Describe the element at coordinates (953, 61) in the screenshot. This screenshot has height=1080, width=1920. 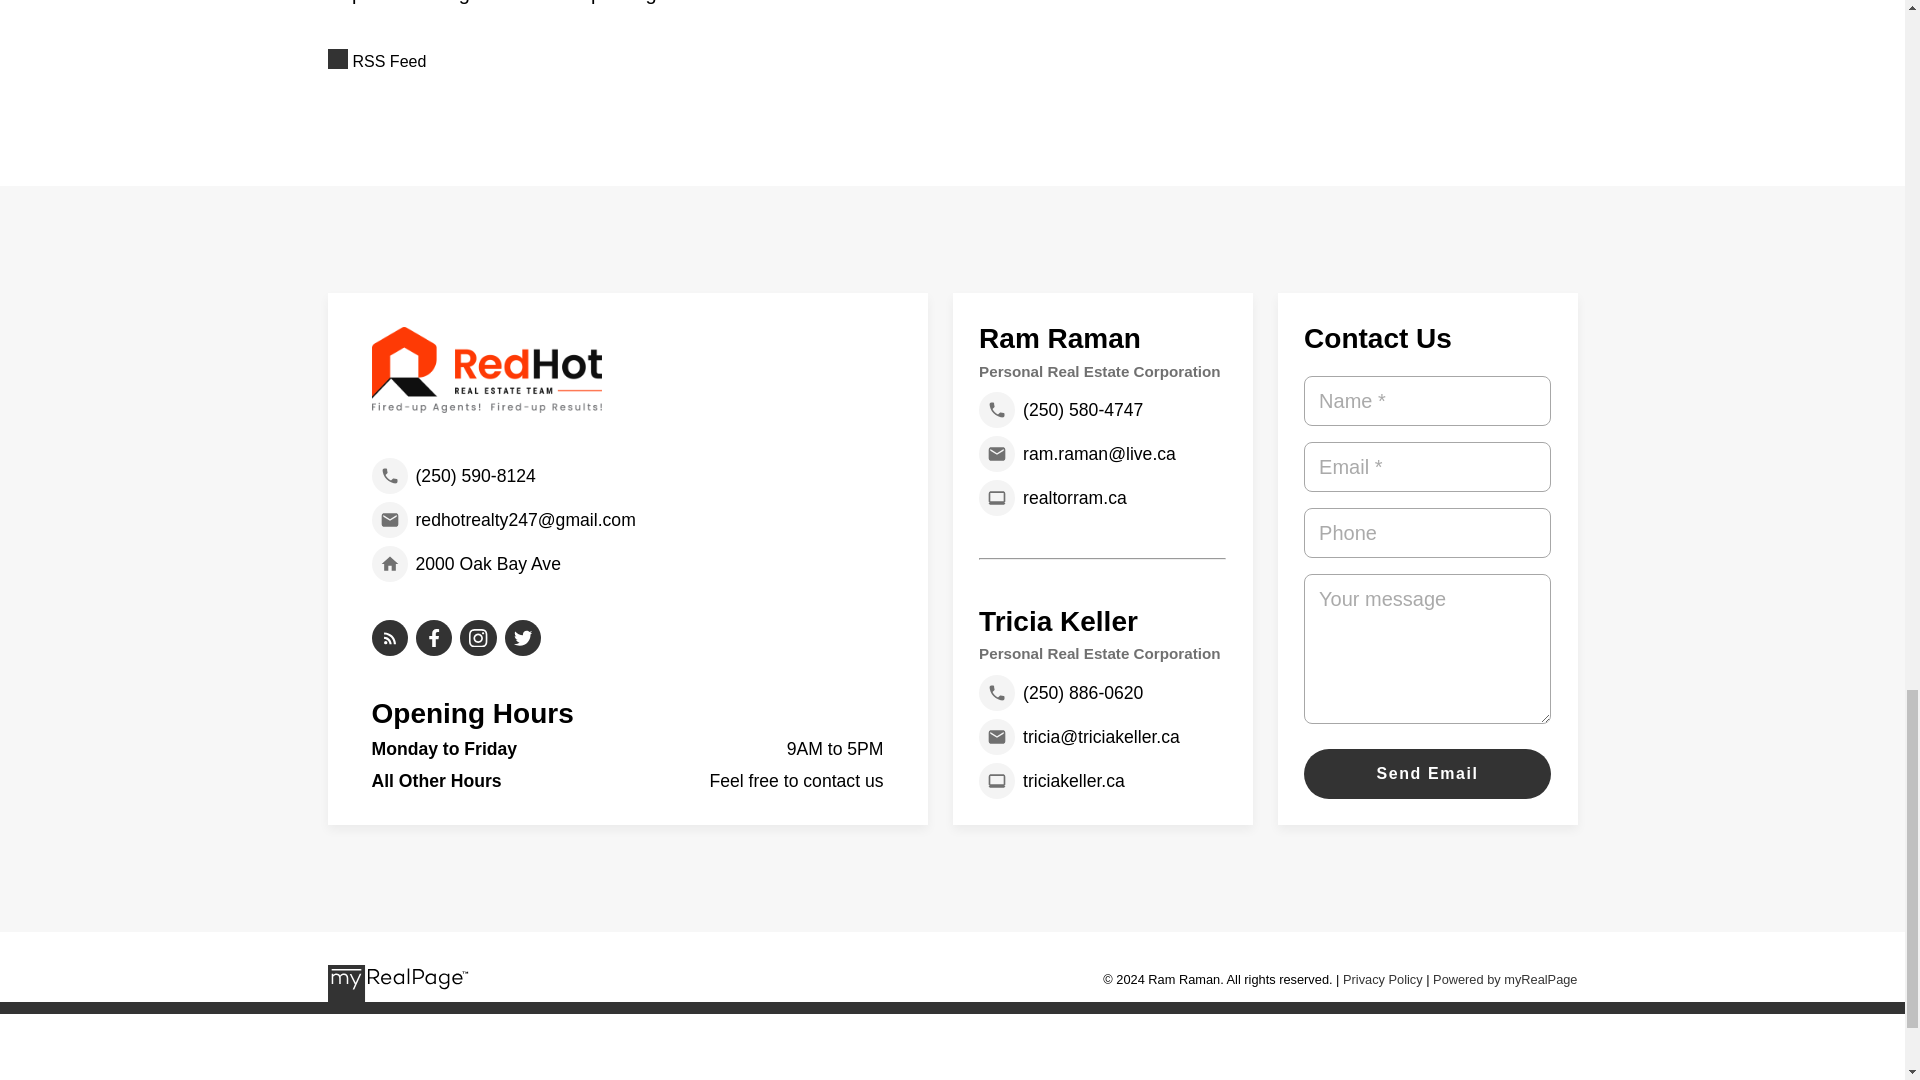
I see `RSS` at that location.